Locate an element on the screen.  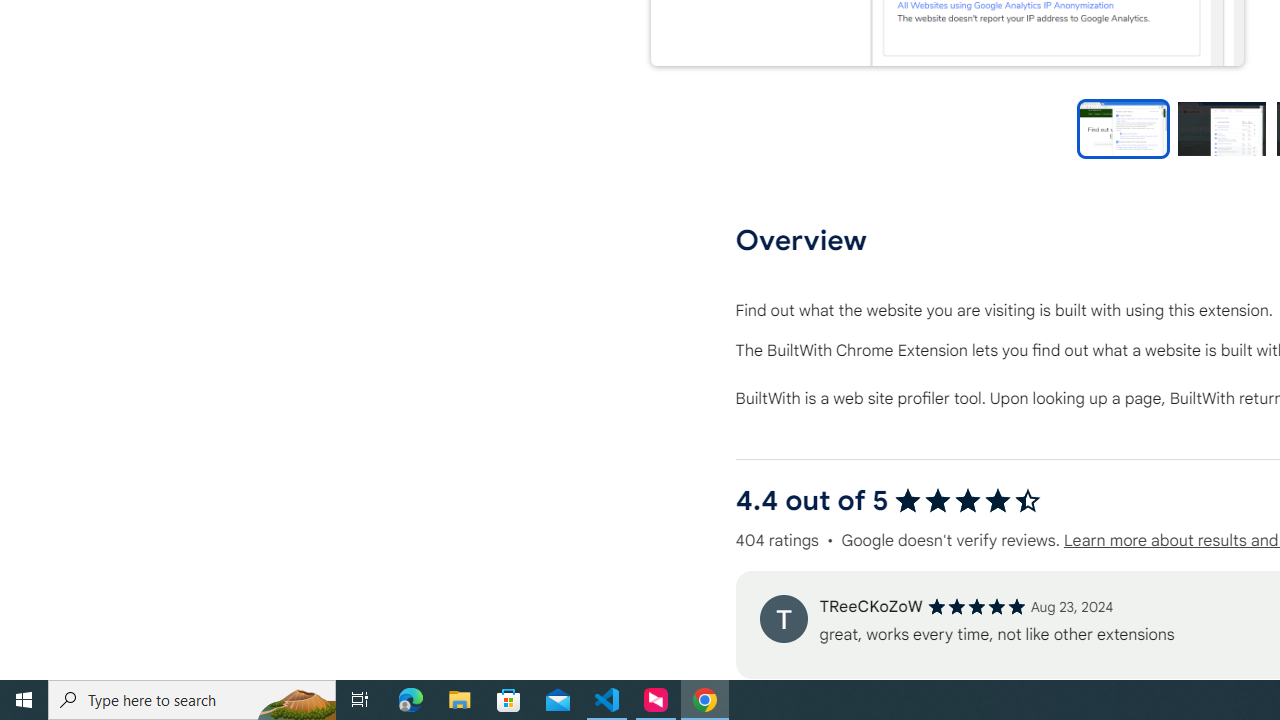
Preview slide 2 is located at coordinates (1221, 128).